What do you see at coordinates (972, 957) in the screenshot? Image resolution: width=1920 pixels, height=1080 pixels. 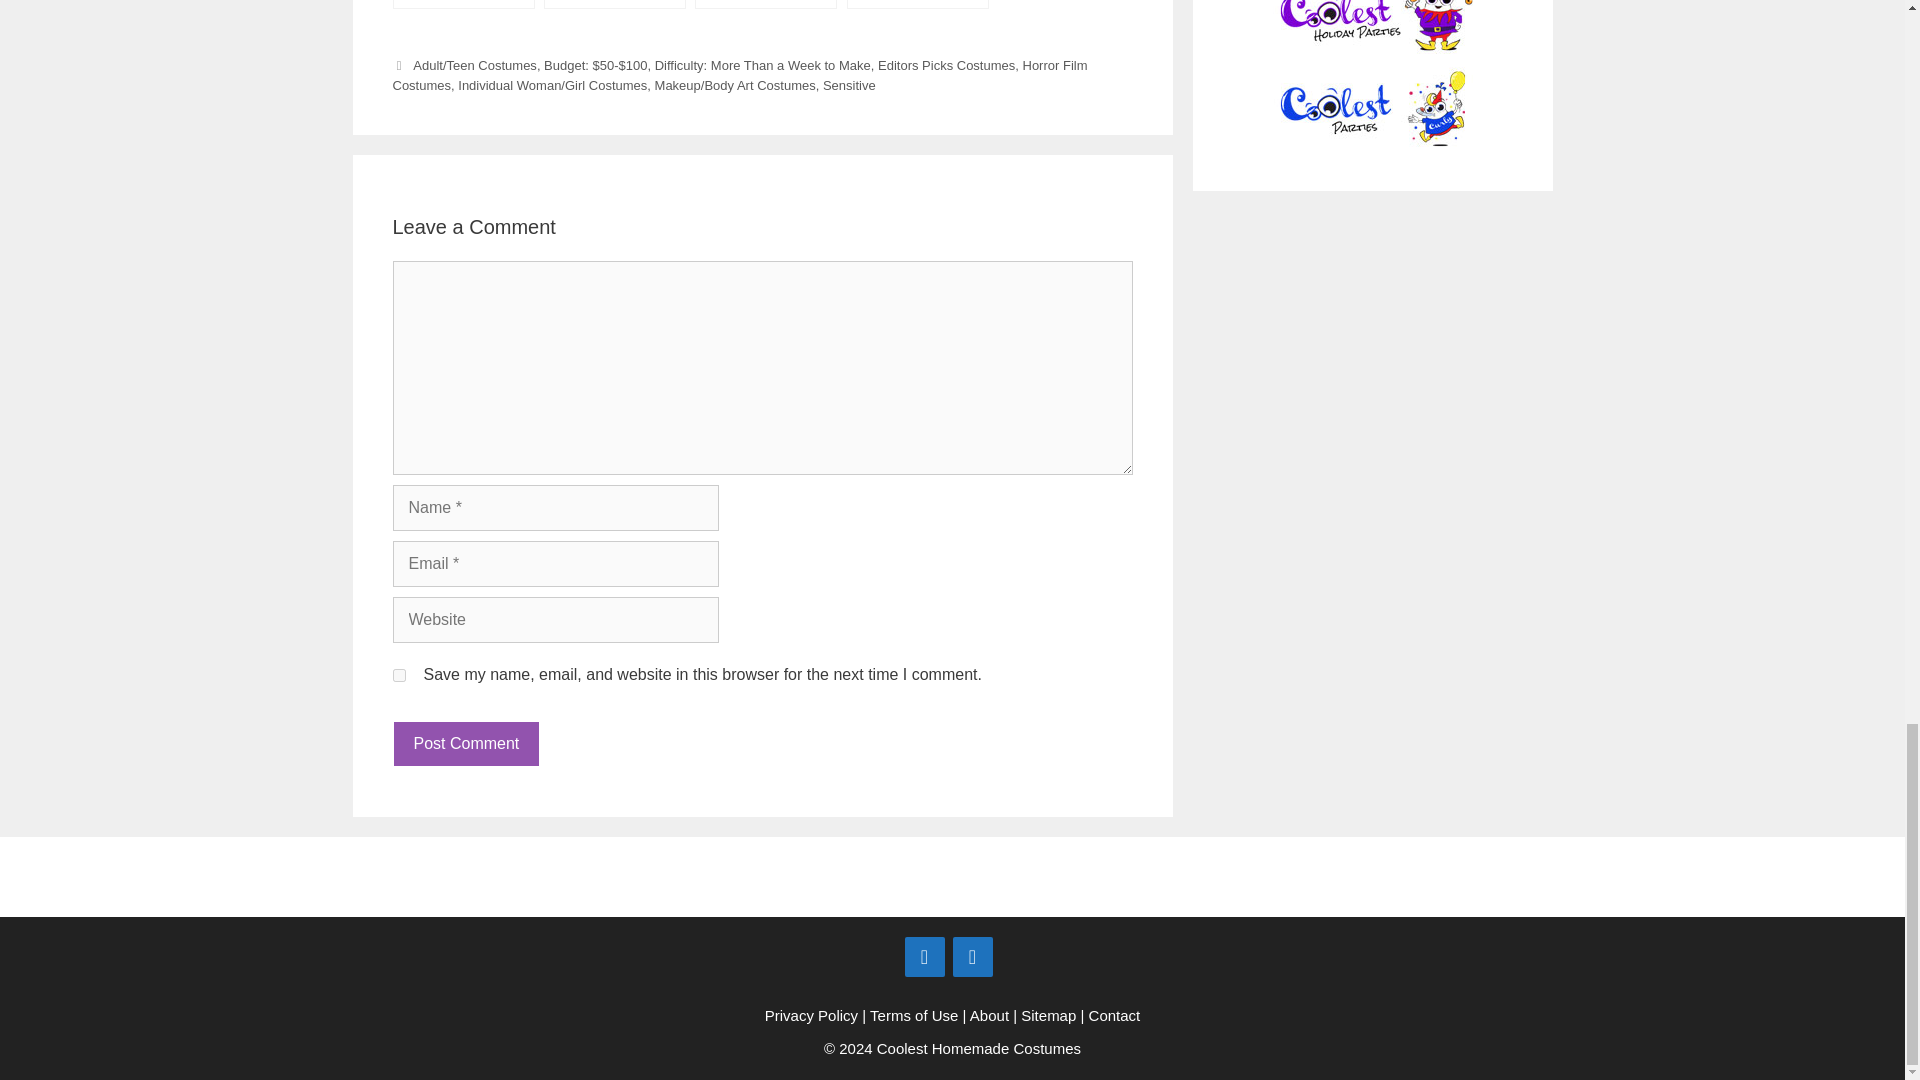 I see `Instagram` at bounding box center [972, 957].